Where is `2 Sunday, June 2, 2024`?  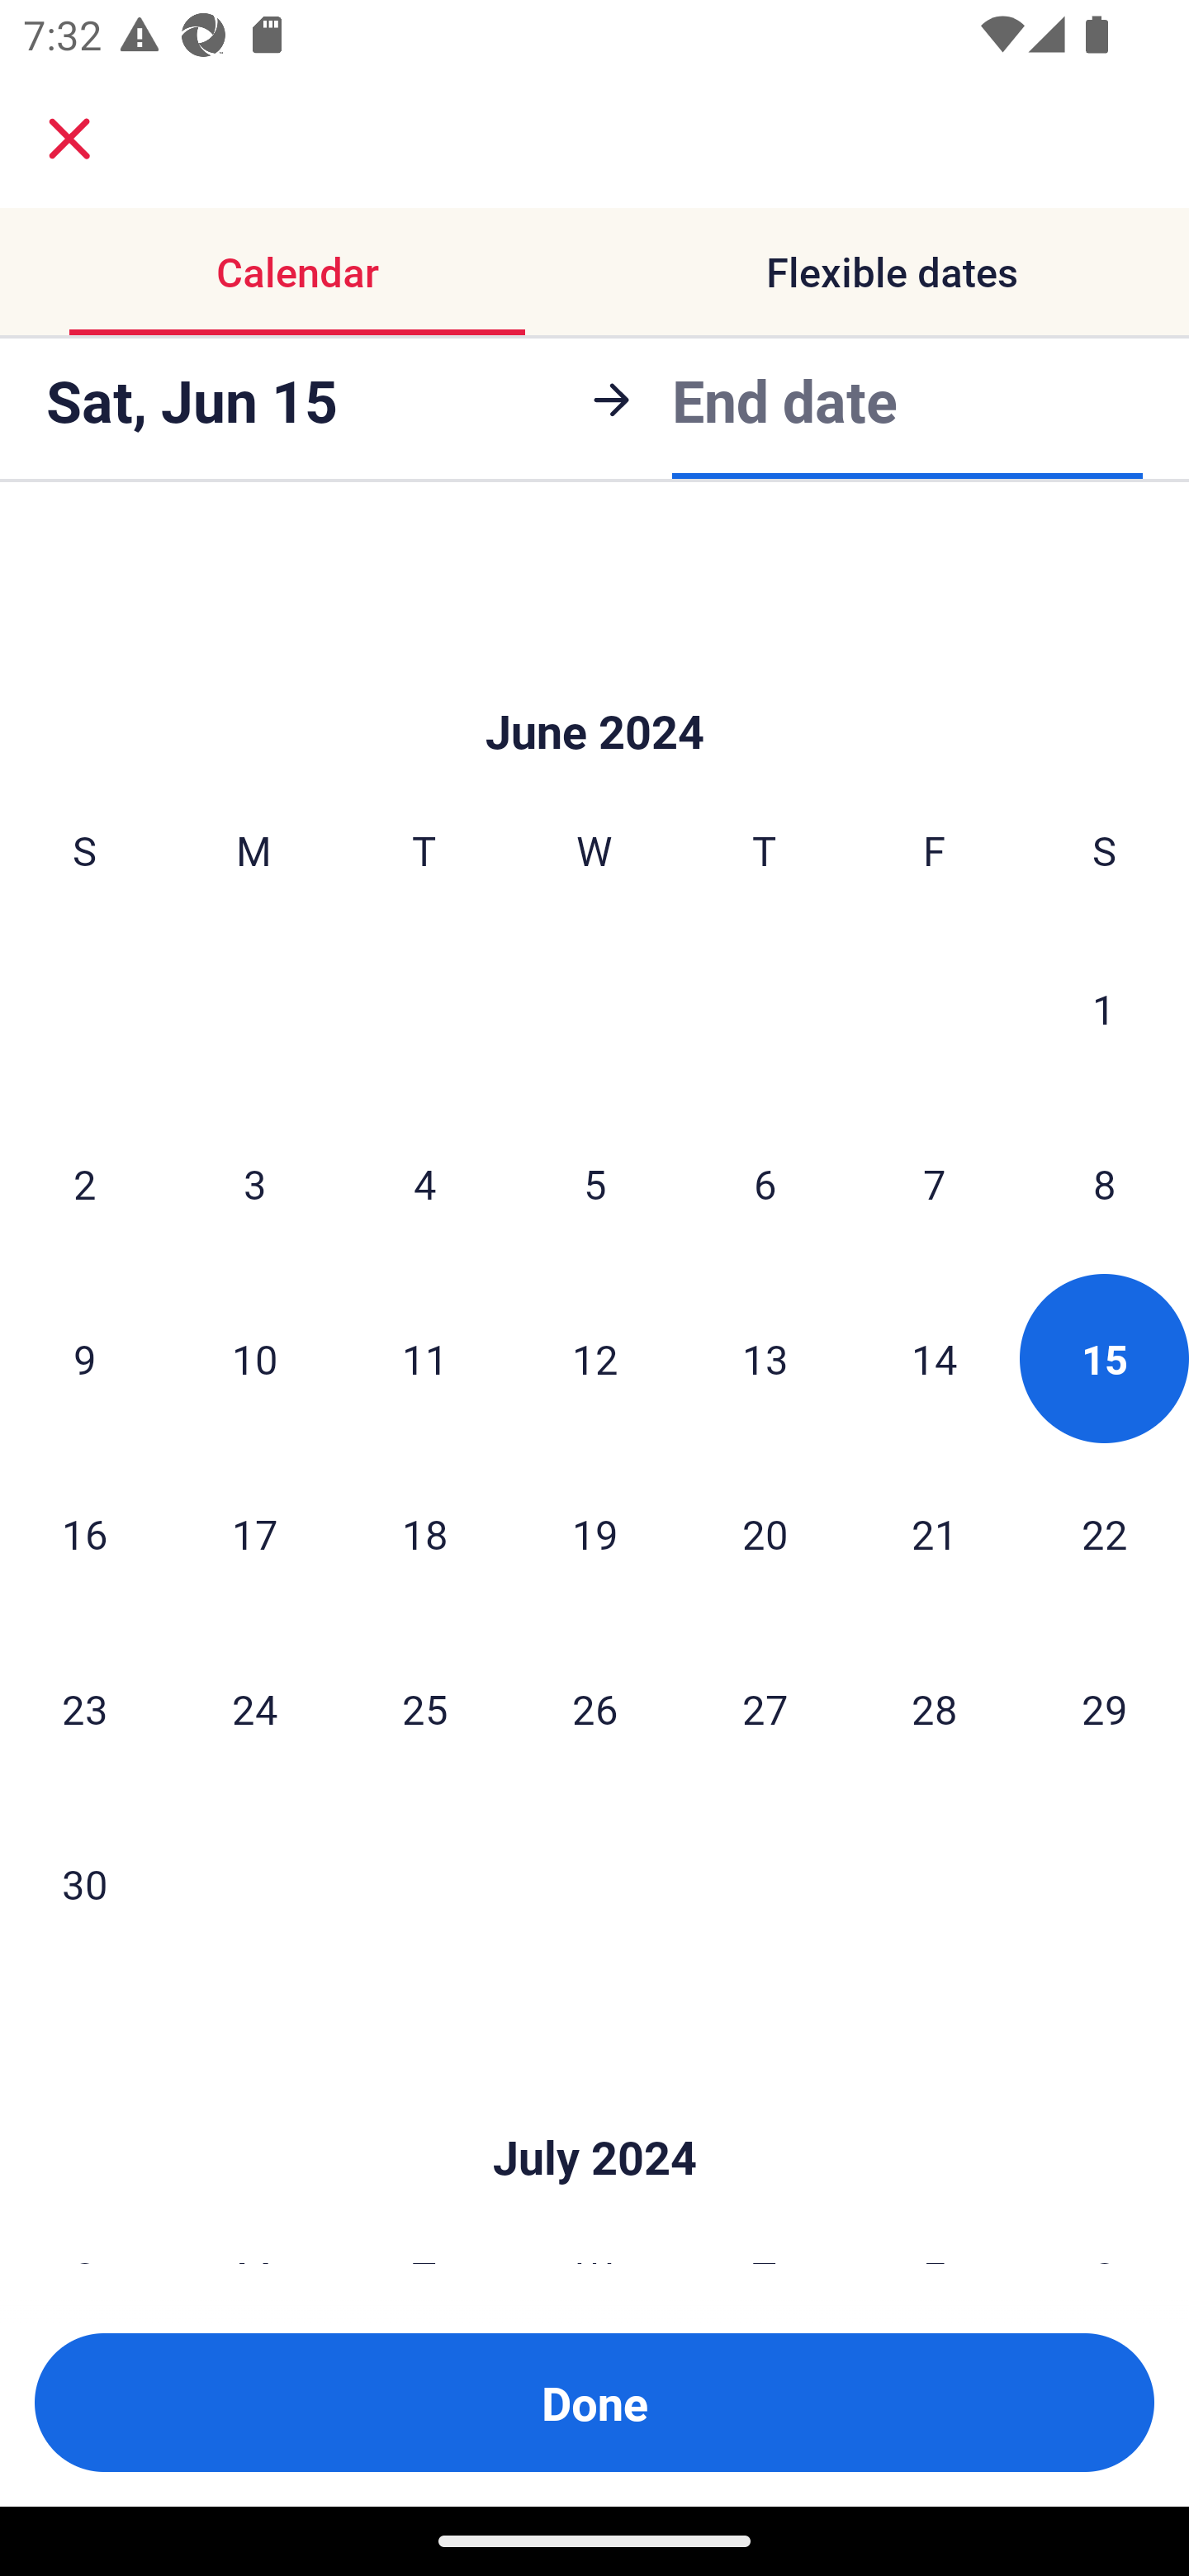 2 Sunday, June 2, 2024 is located at coordinates (84, 1184).